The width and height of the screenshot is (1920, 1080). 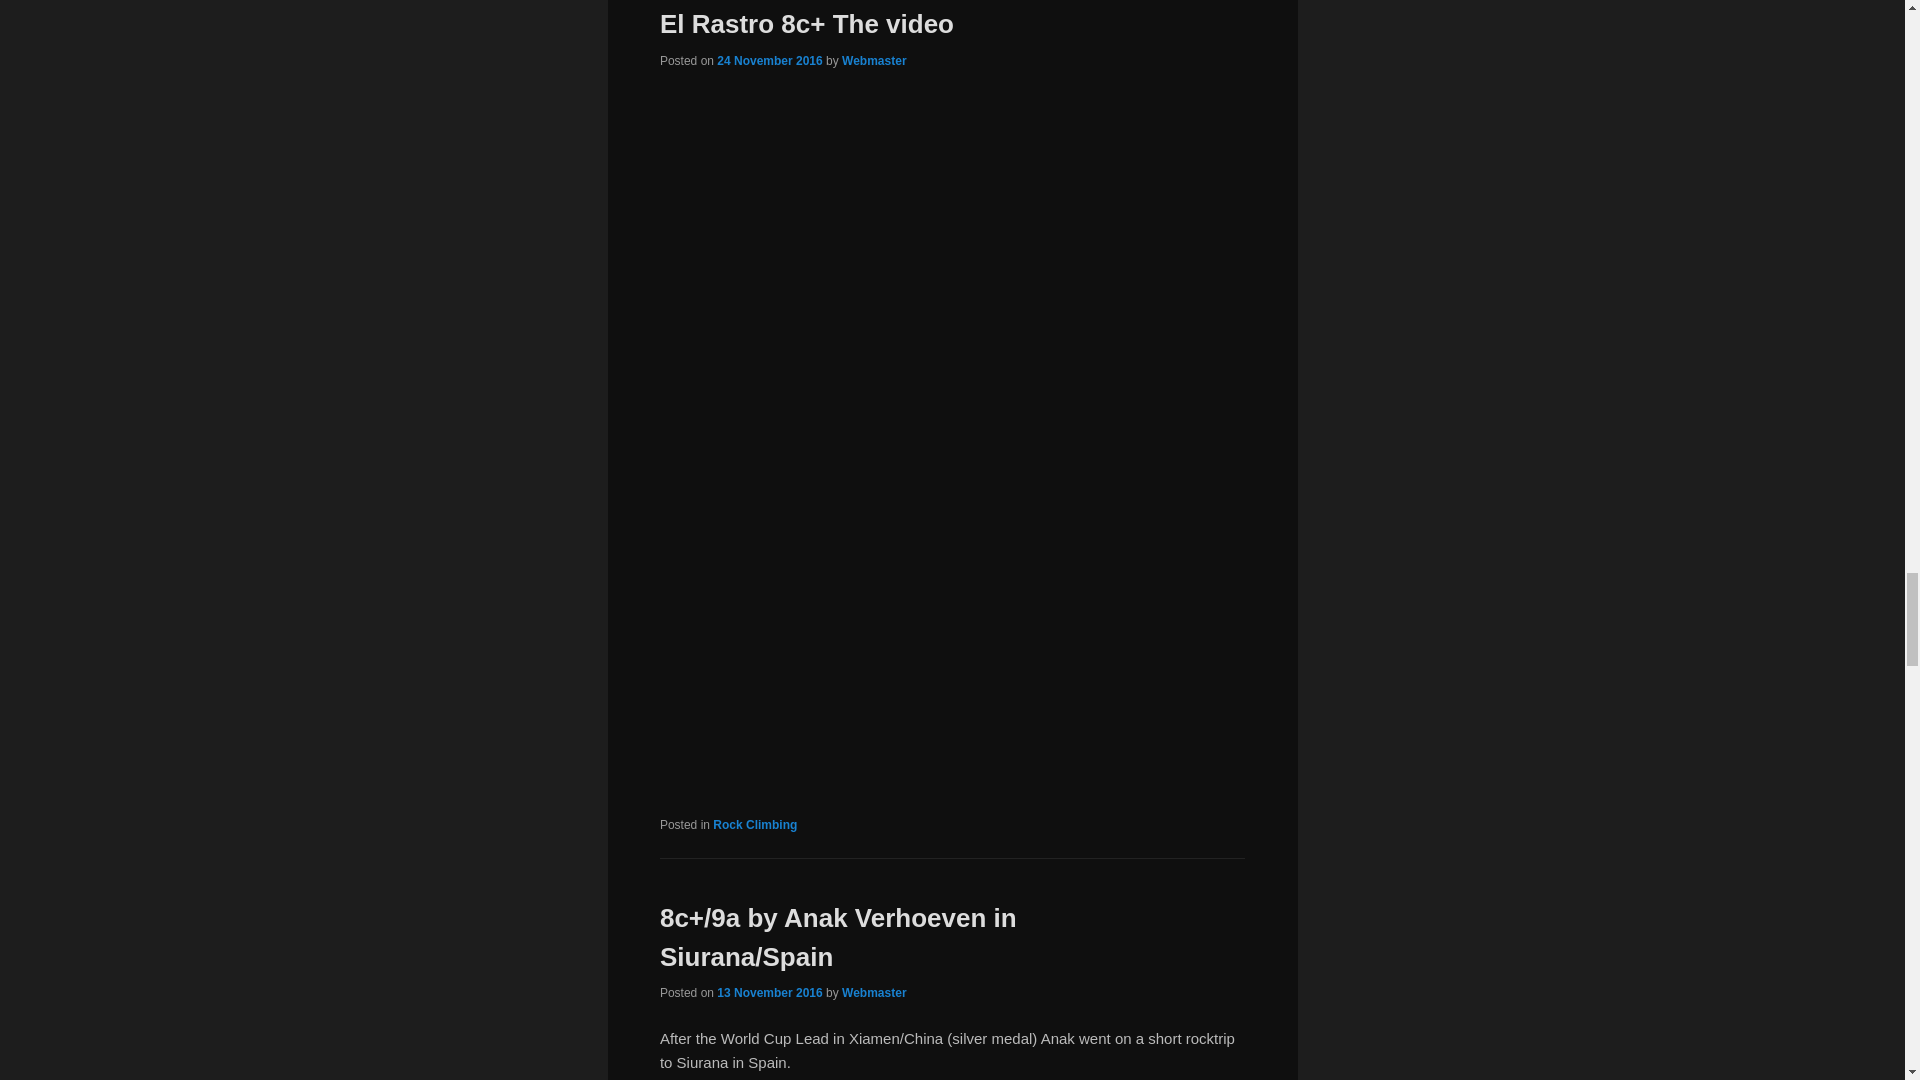 I want to click on 12:22, so click(x=768, y=993).